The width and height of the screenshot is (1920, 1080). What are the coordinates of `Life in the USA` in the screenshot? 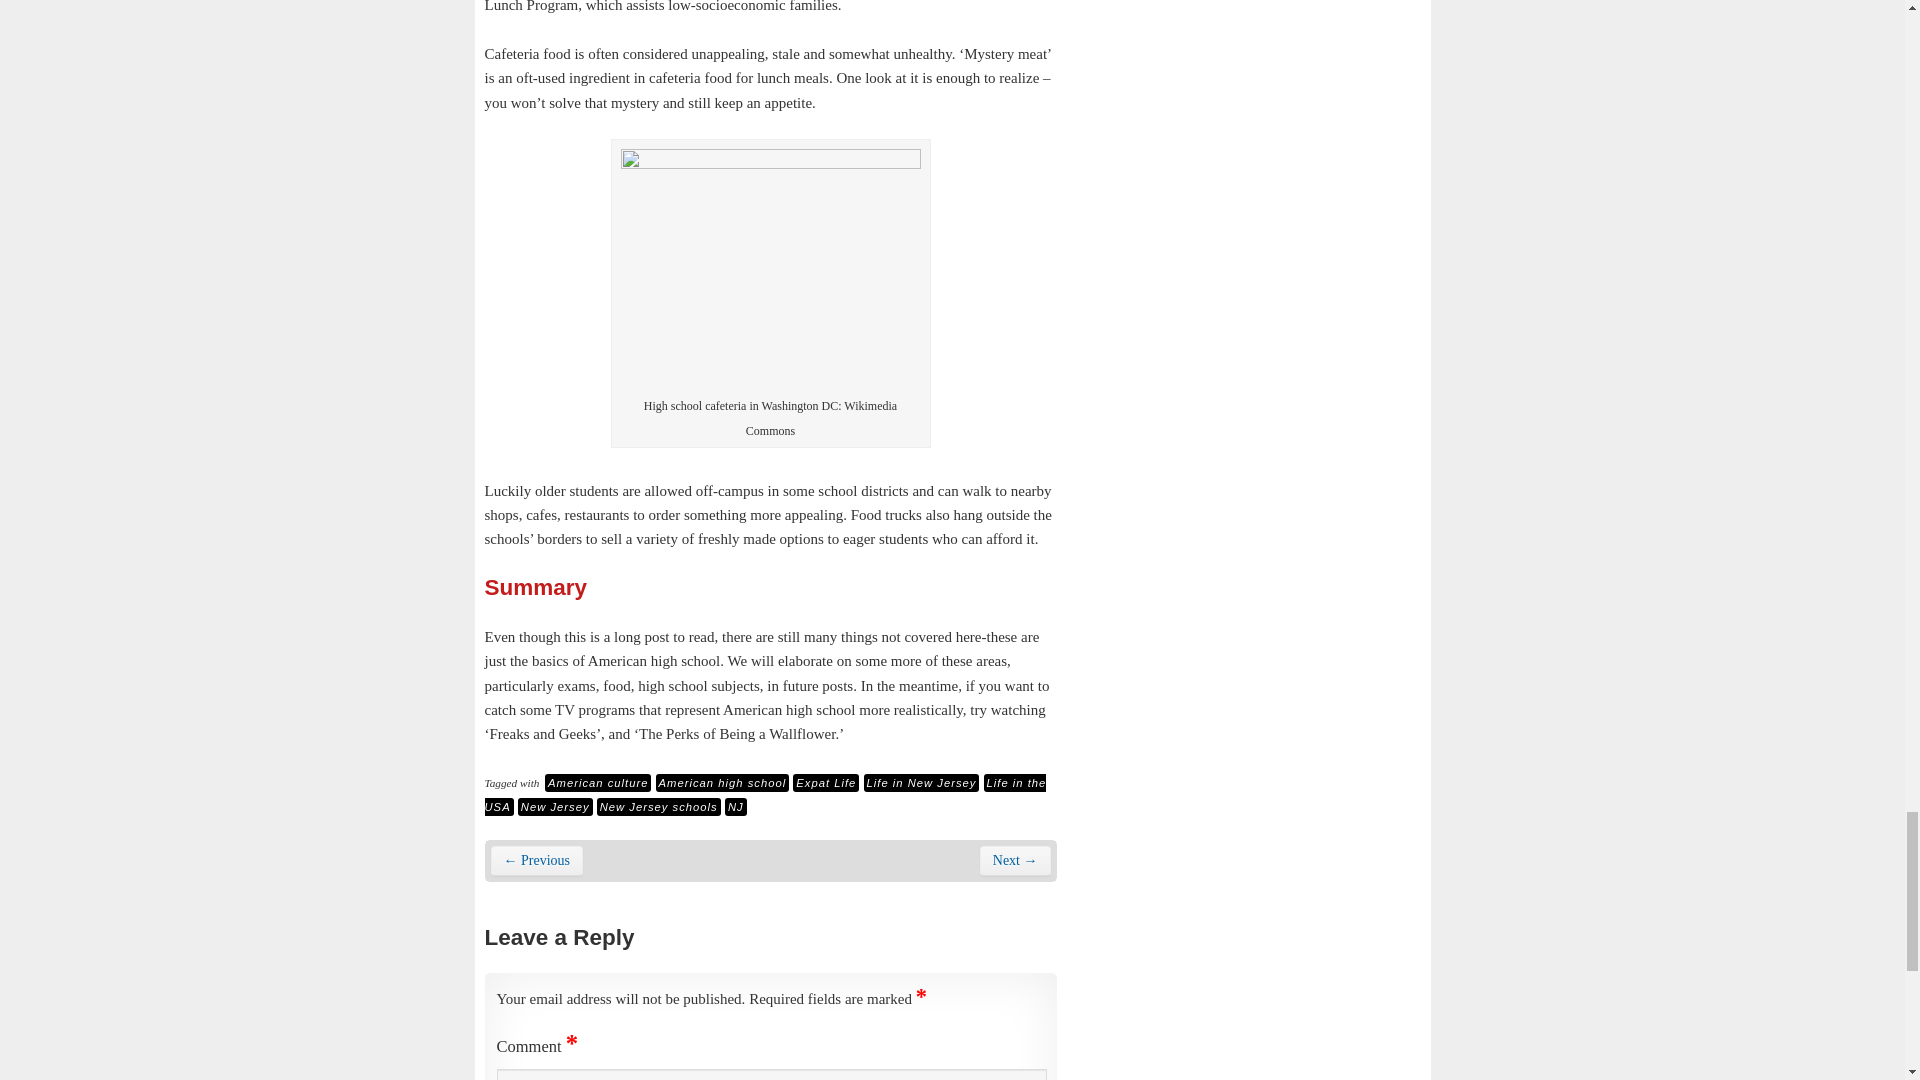 It's located at (764, 795).